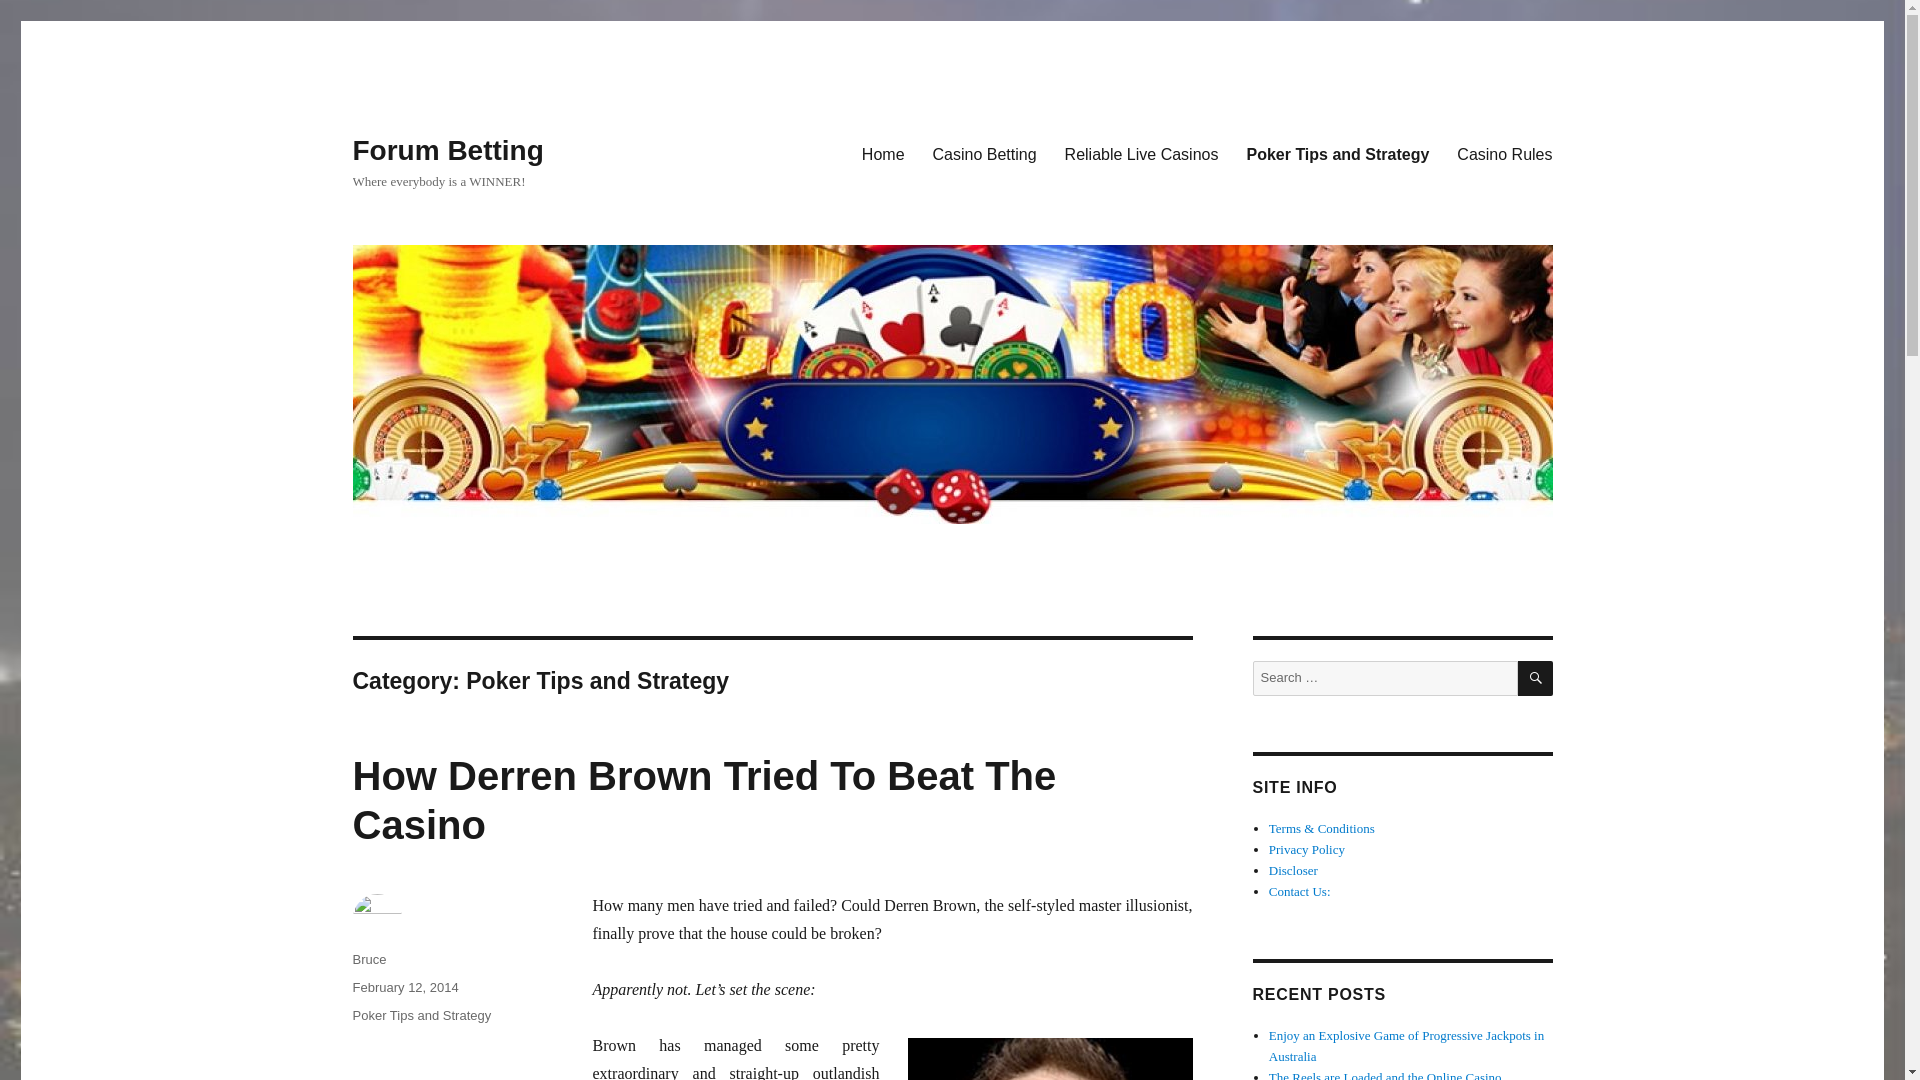  I want to click on Privacy Policy, so click(1307, 850).